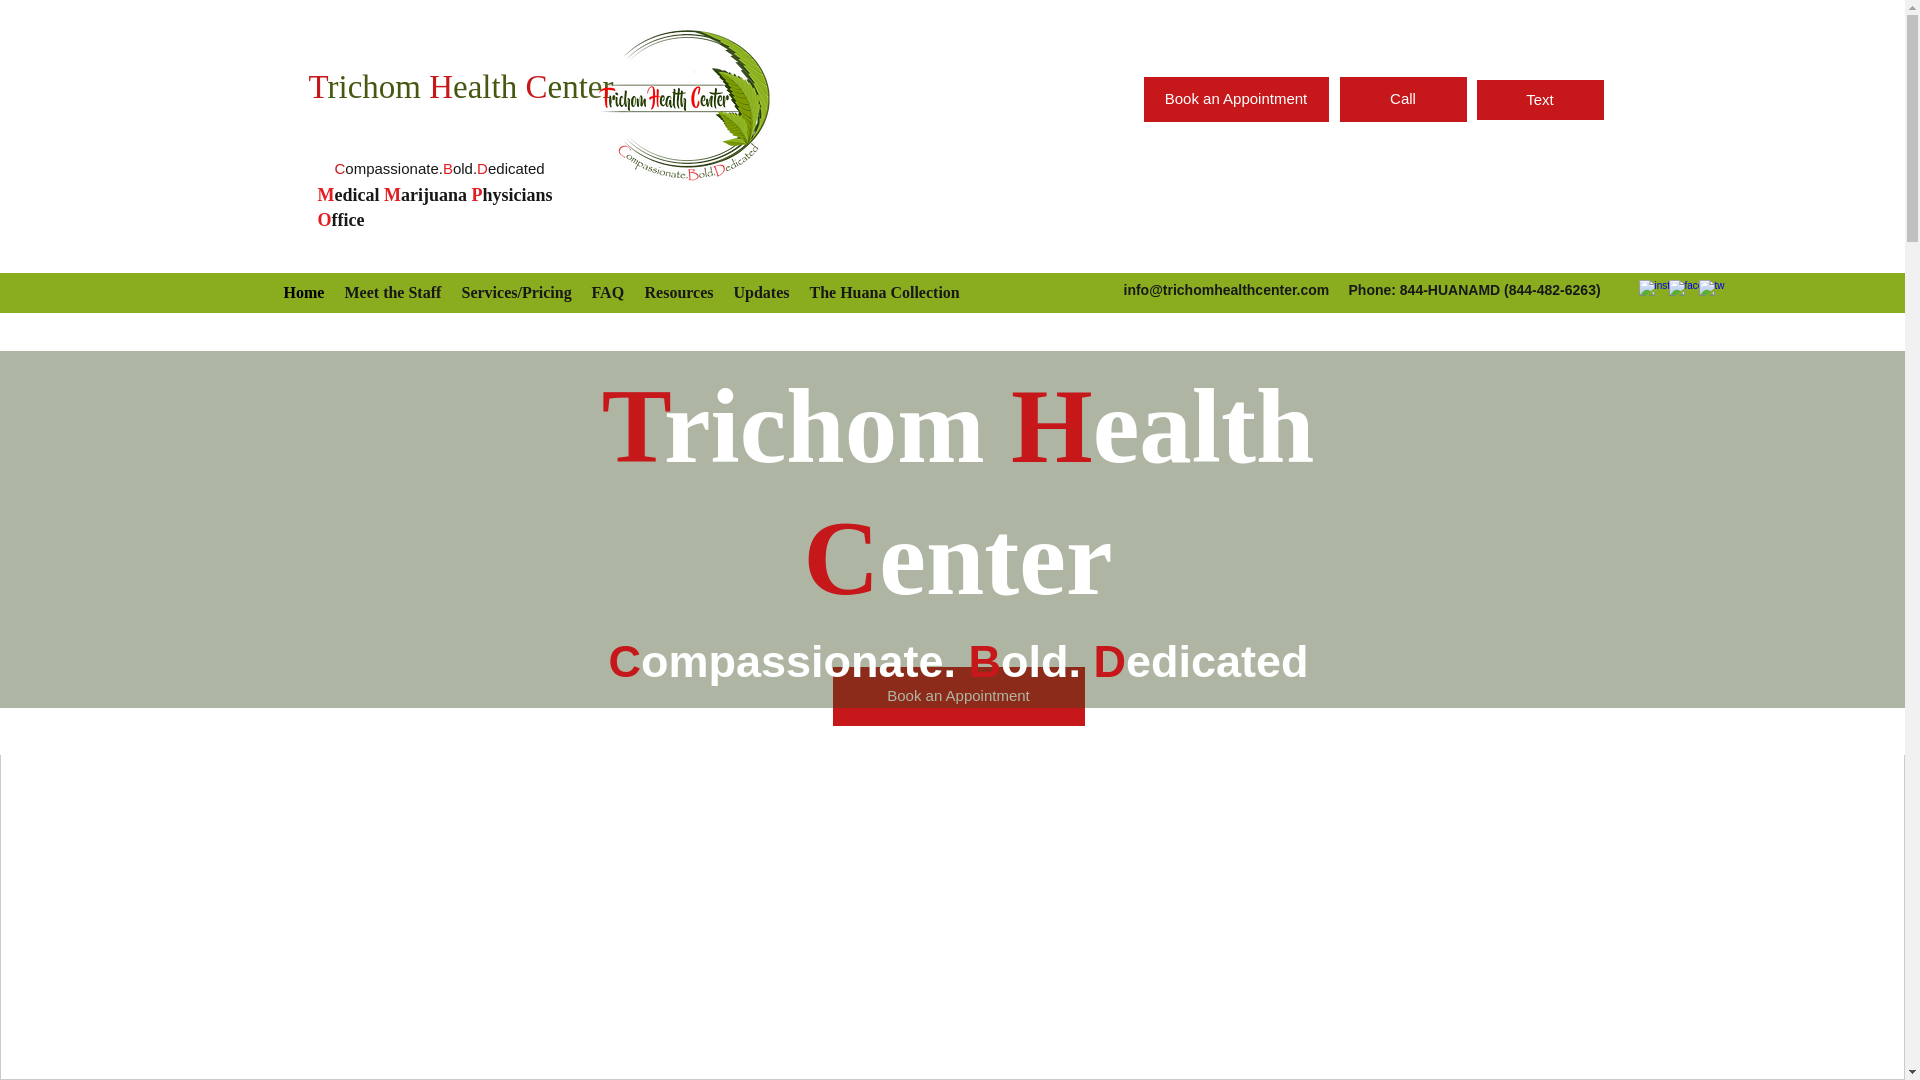 The width and height of the screenshot is (1920, 1080). Describe the element at coordinates (304, 292) in the screenshot. I see `Home` at that location.